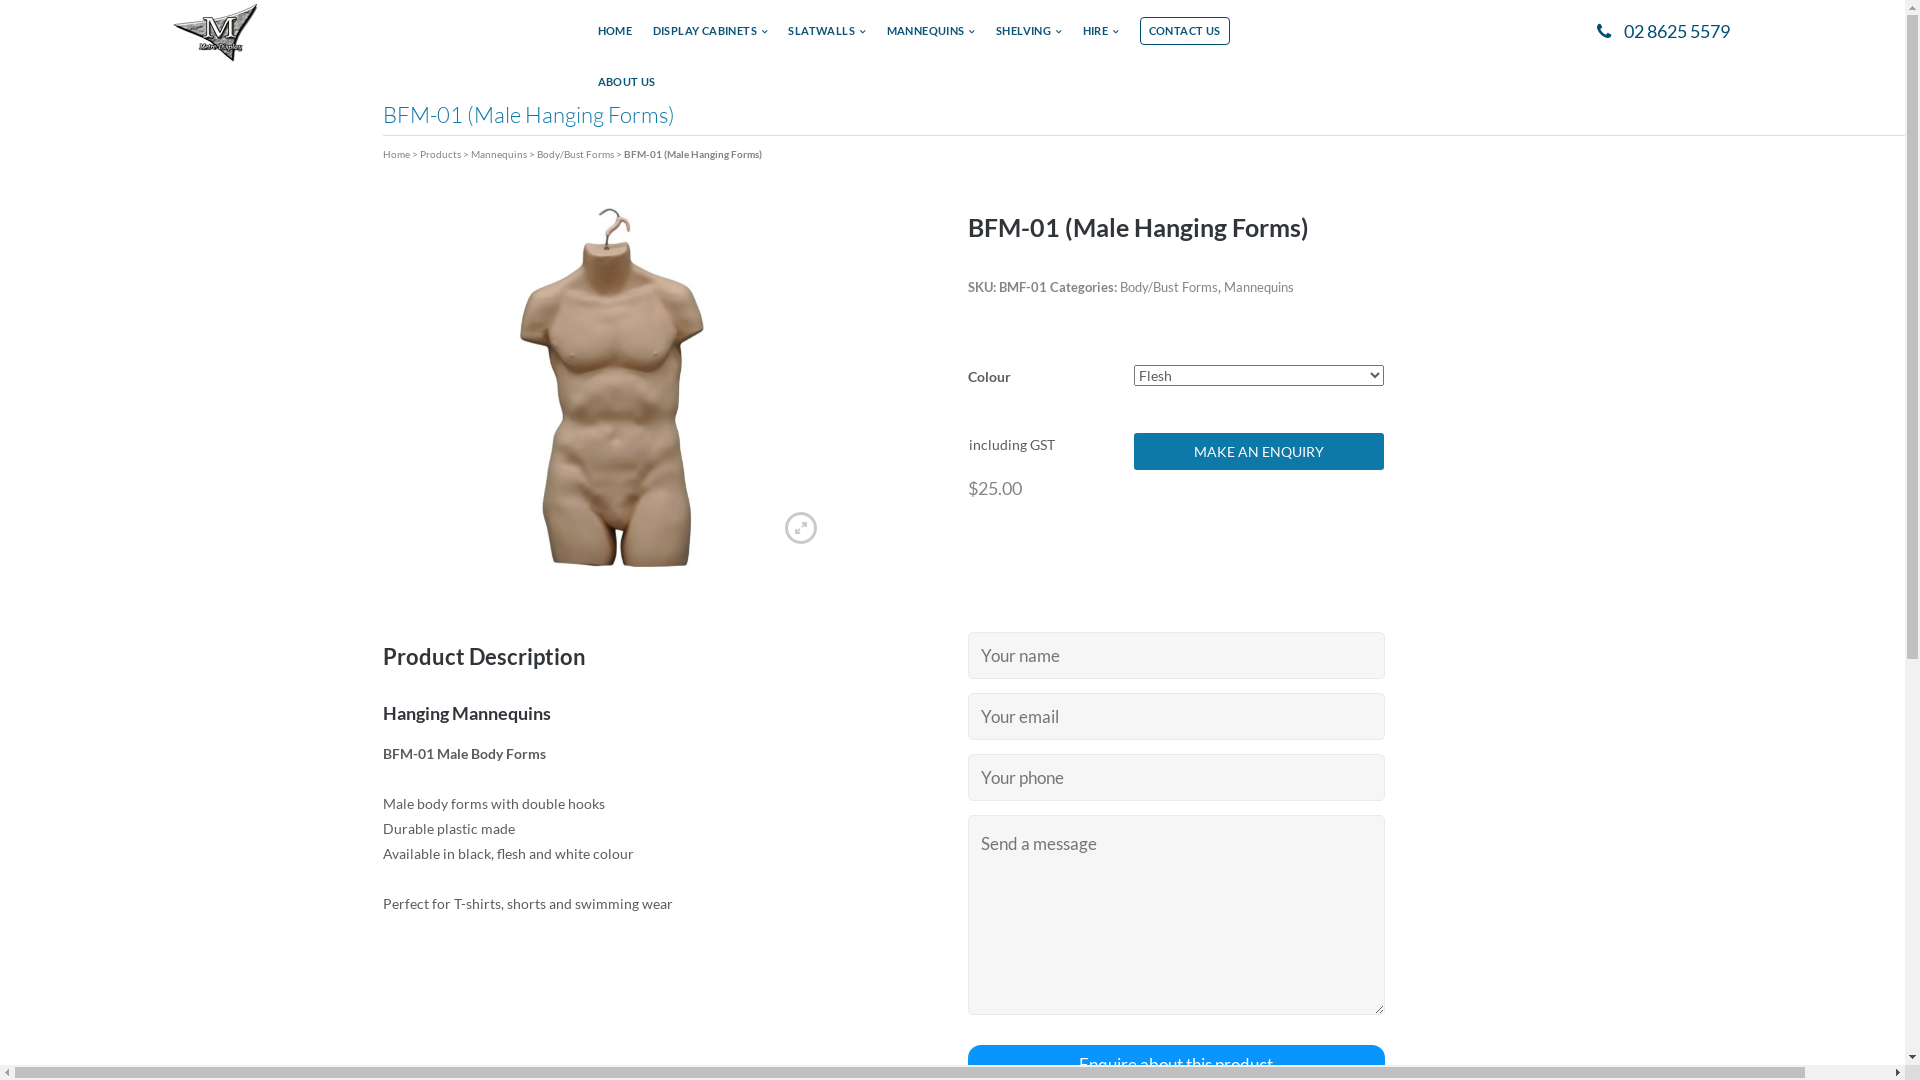  What do you see at coordinates (1259, 287) in the screenshot?
I see `Mannequins` at bounding box center [1259, 287].